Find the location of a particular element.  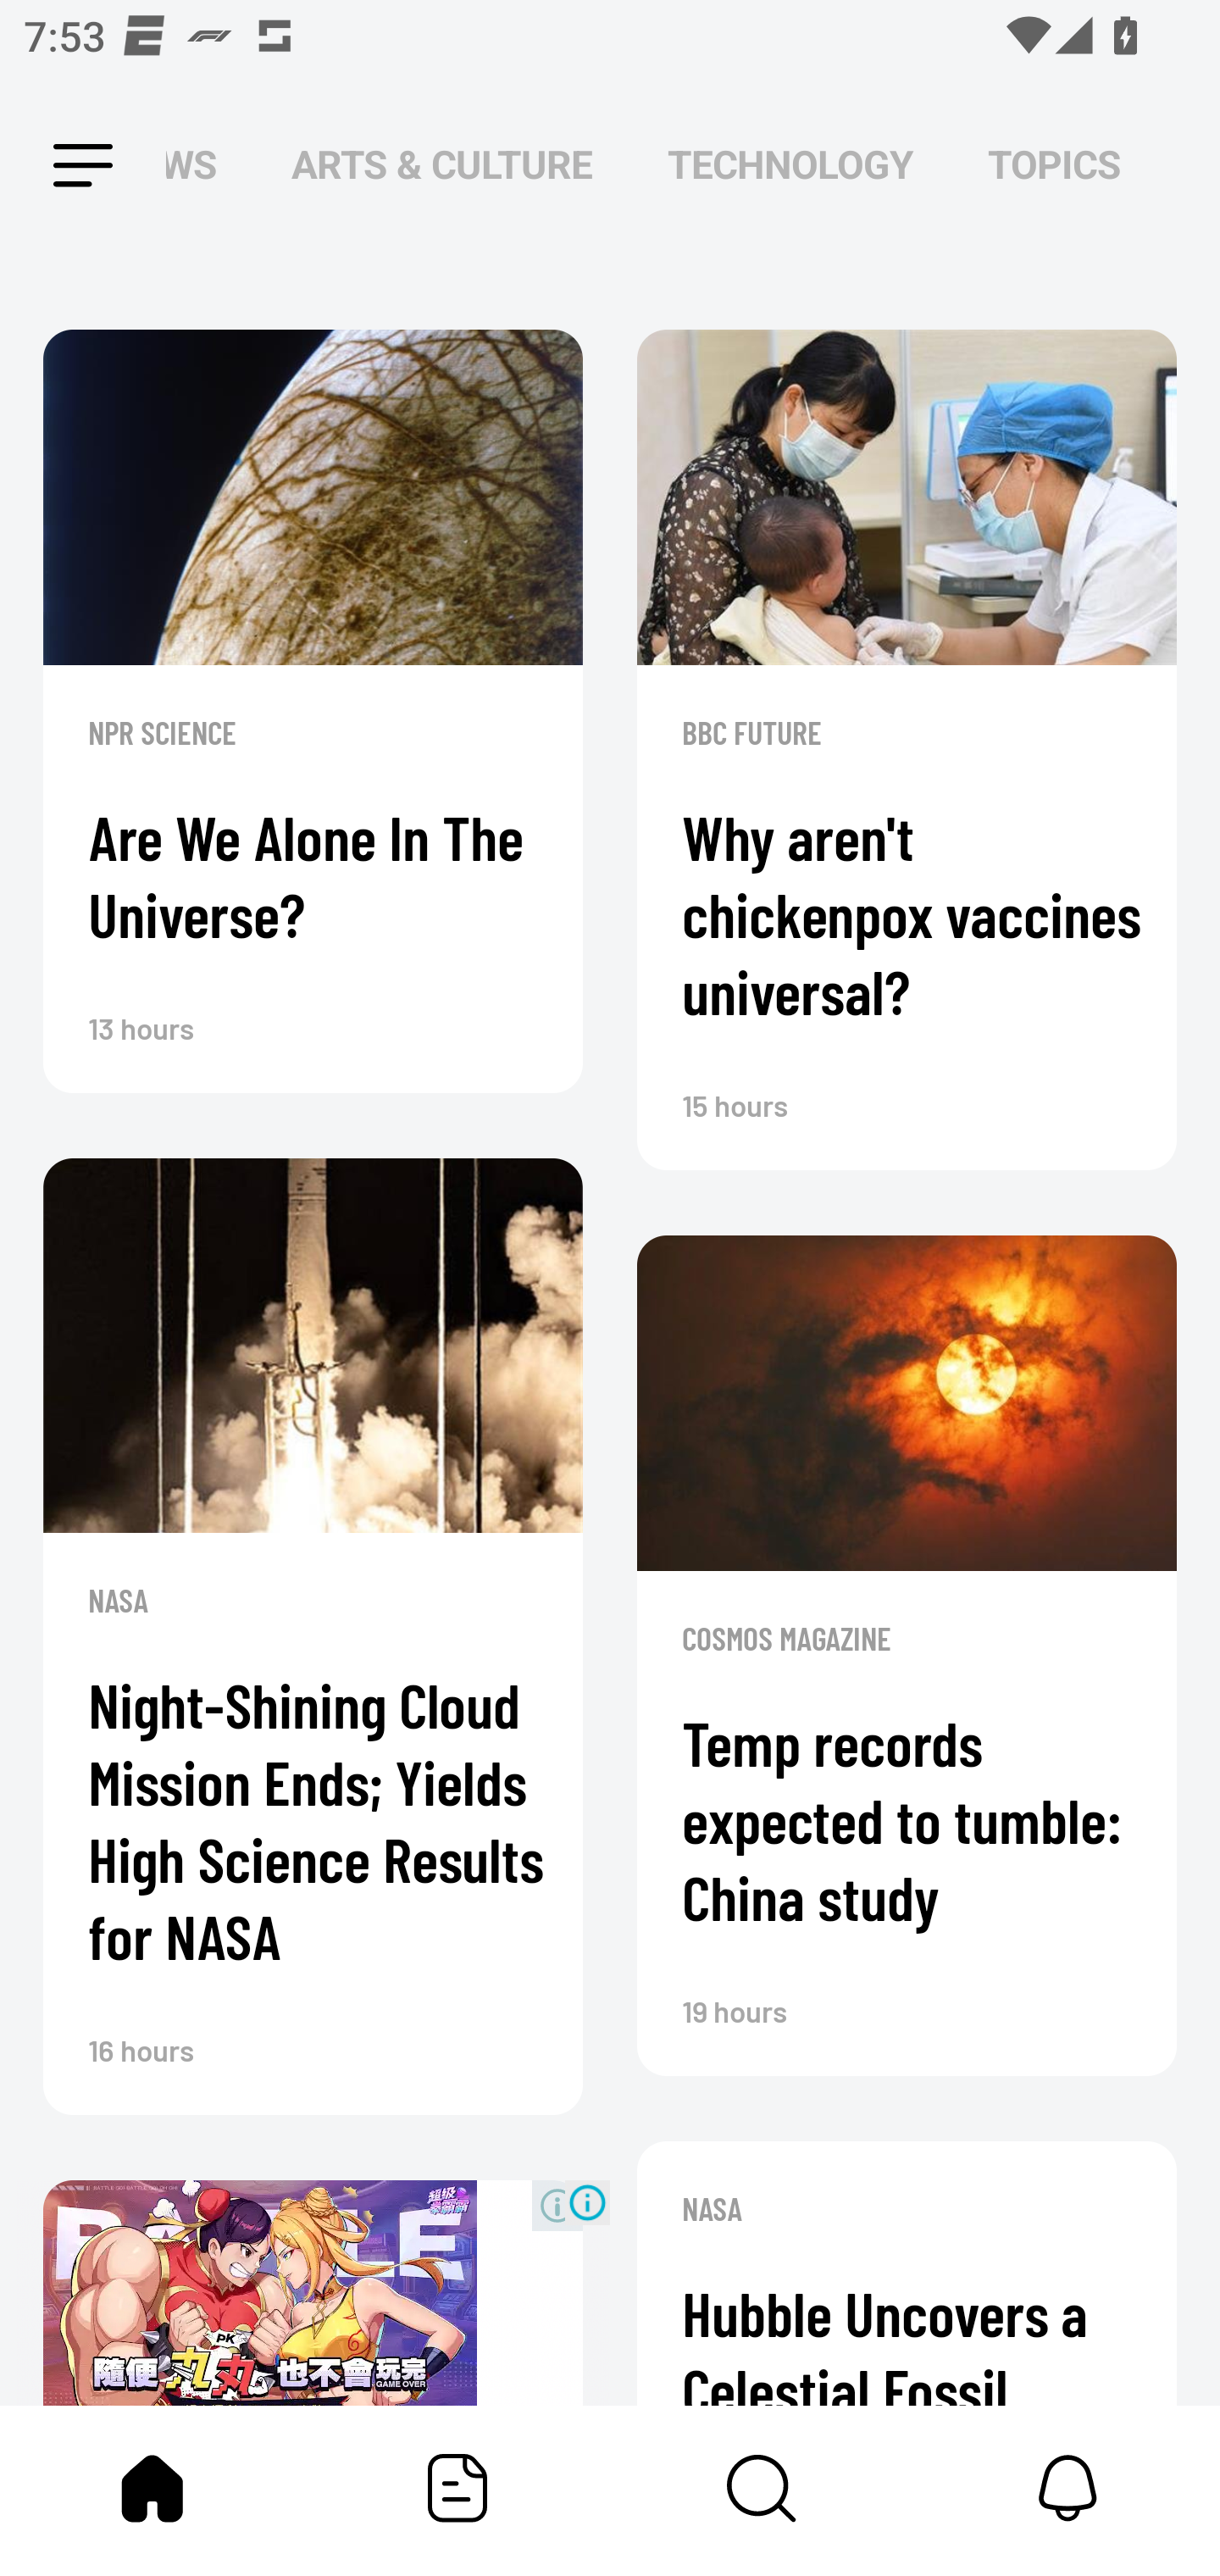

NEWS is located at coordinates (200, 166).